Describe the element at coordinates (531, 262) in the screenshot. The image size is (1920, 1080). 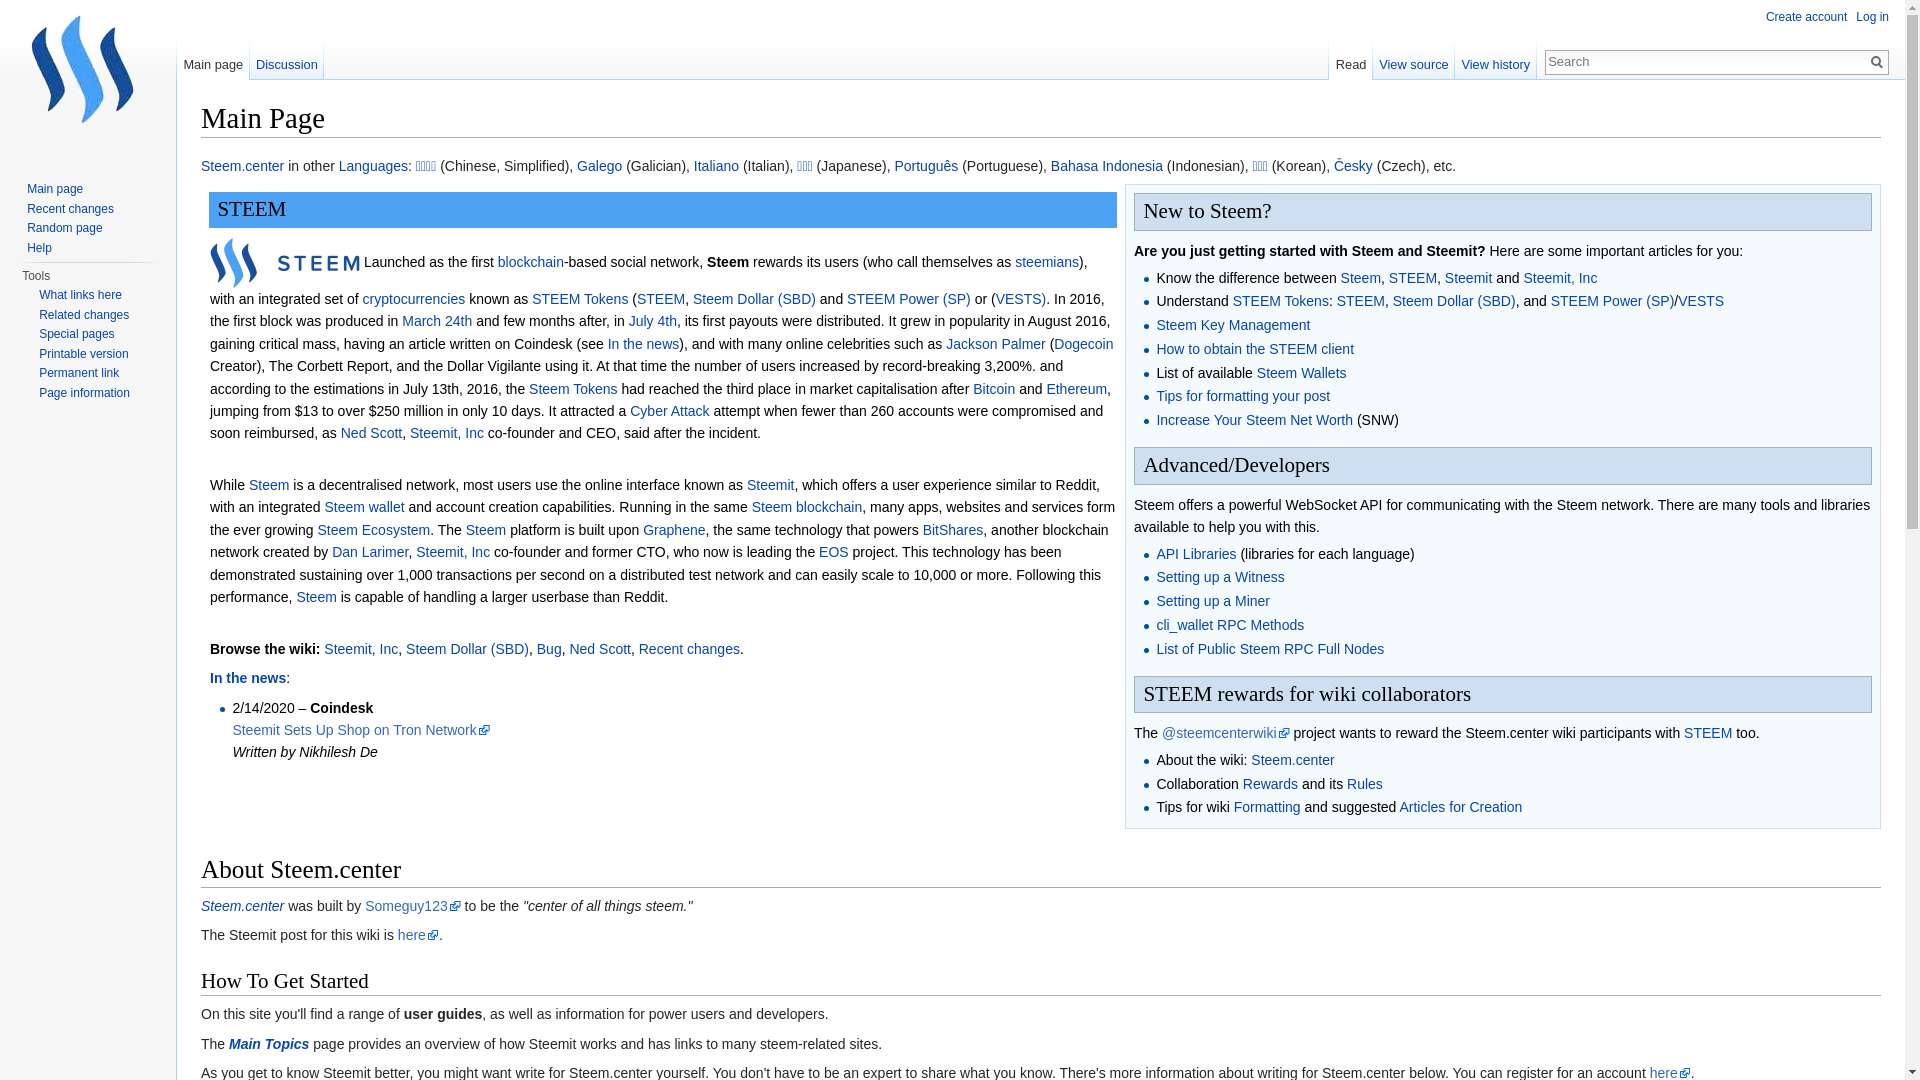
I see `blockchain` at that location.